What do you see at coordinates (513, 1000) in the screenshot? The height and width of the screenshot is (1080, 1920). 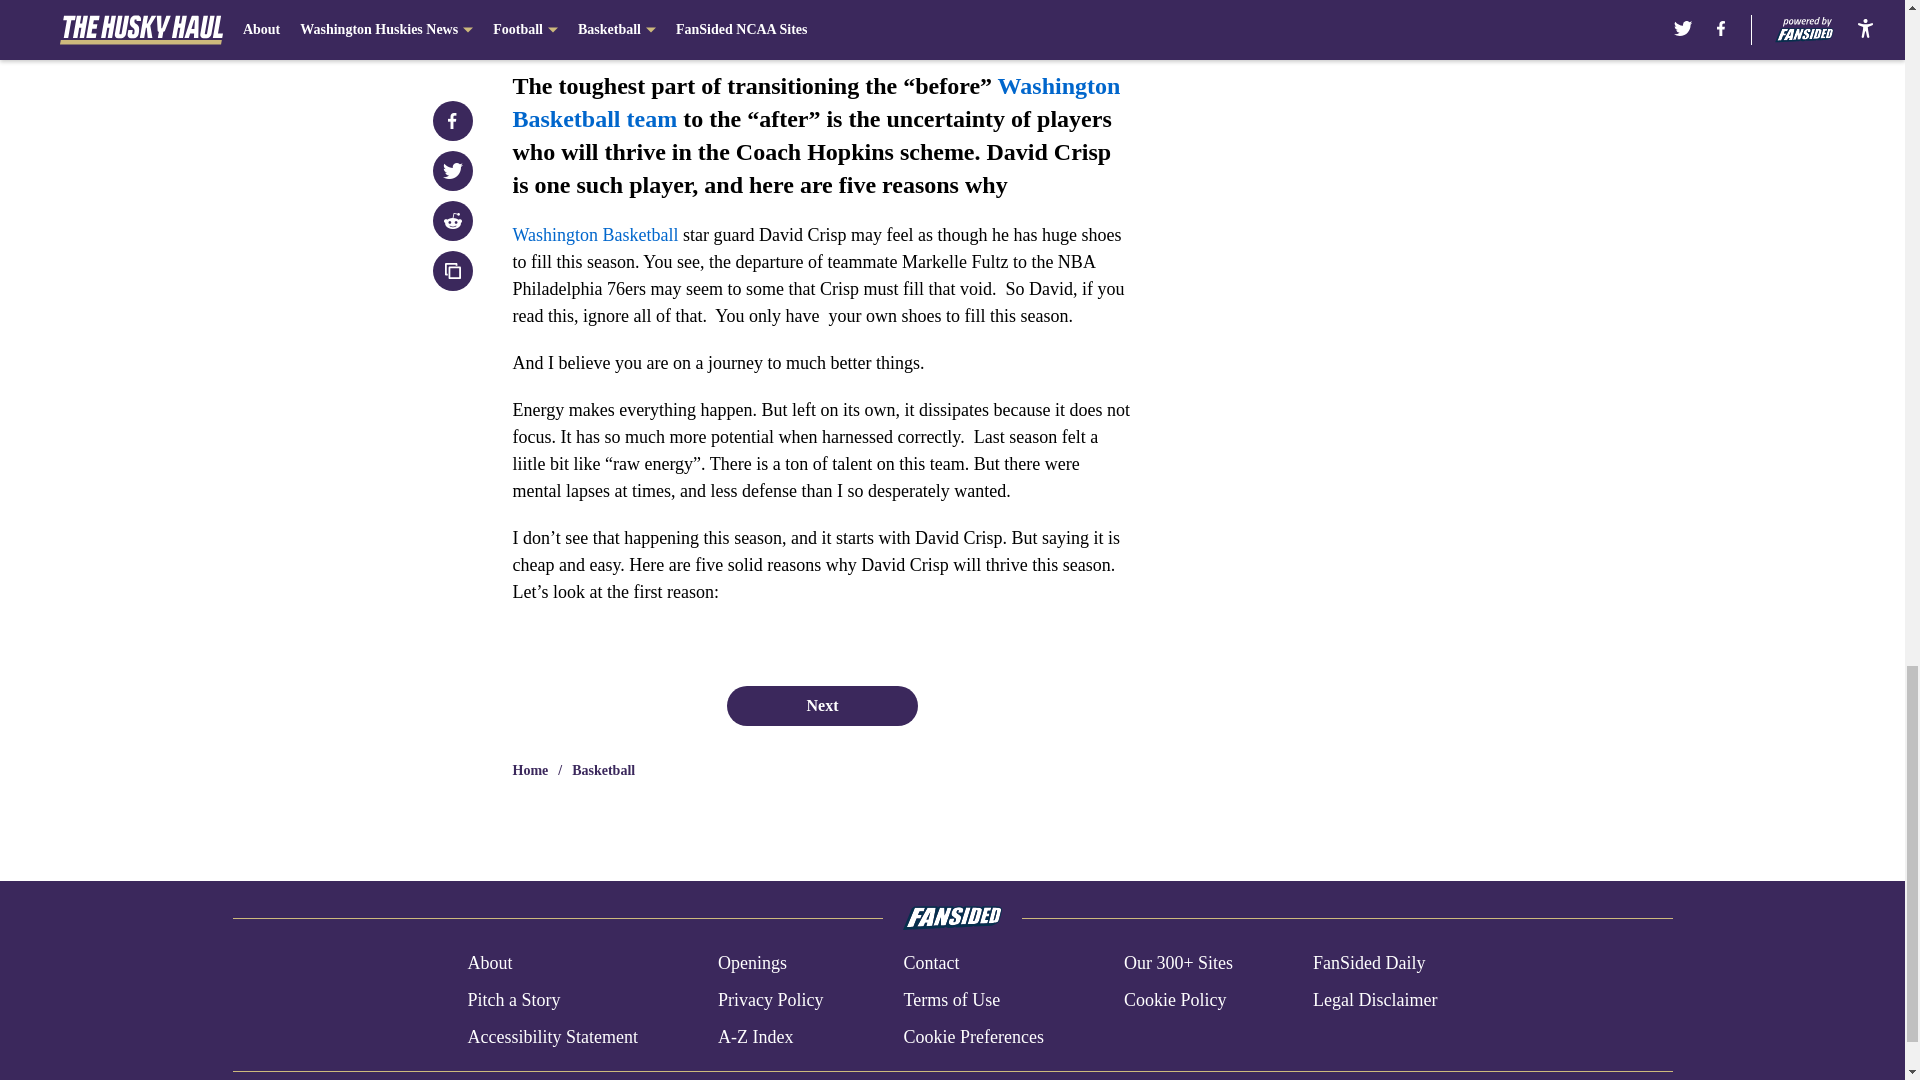 I see `Pitch a Story` at bounding box center [513, 1000].